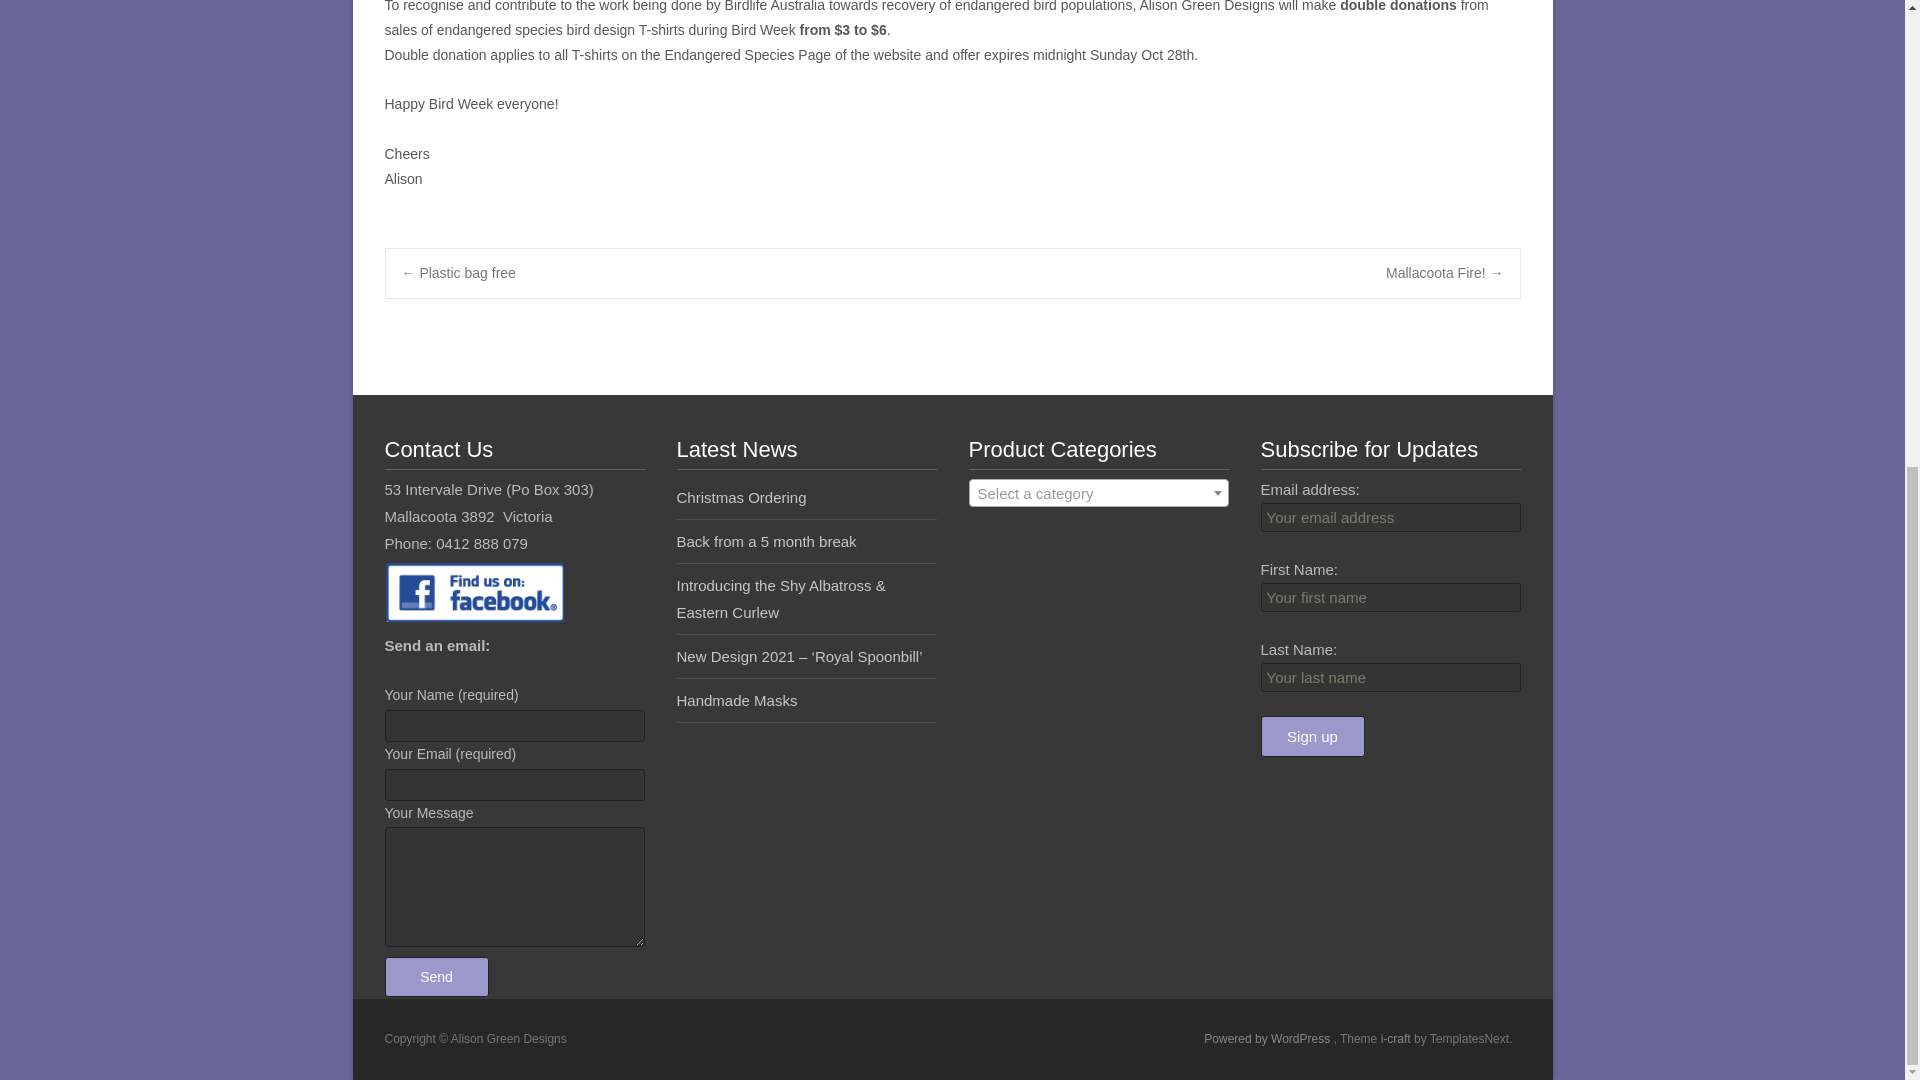 Image resolution: width=1920 pixels, height=1080 pixels. I want to click on Christmas Ordering, so click(740, 498).